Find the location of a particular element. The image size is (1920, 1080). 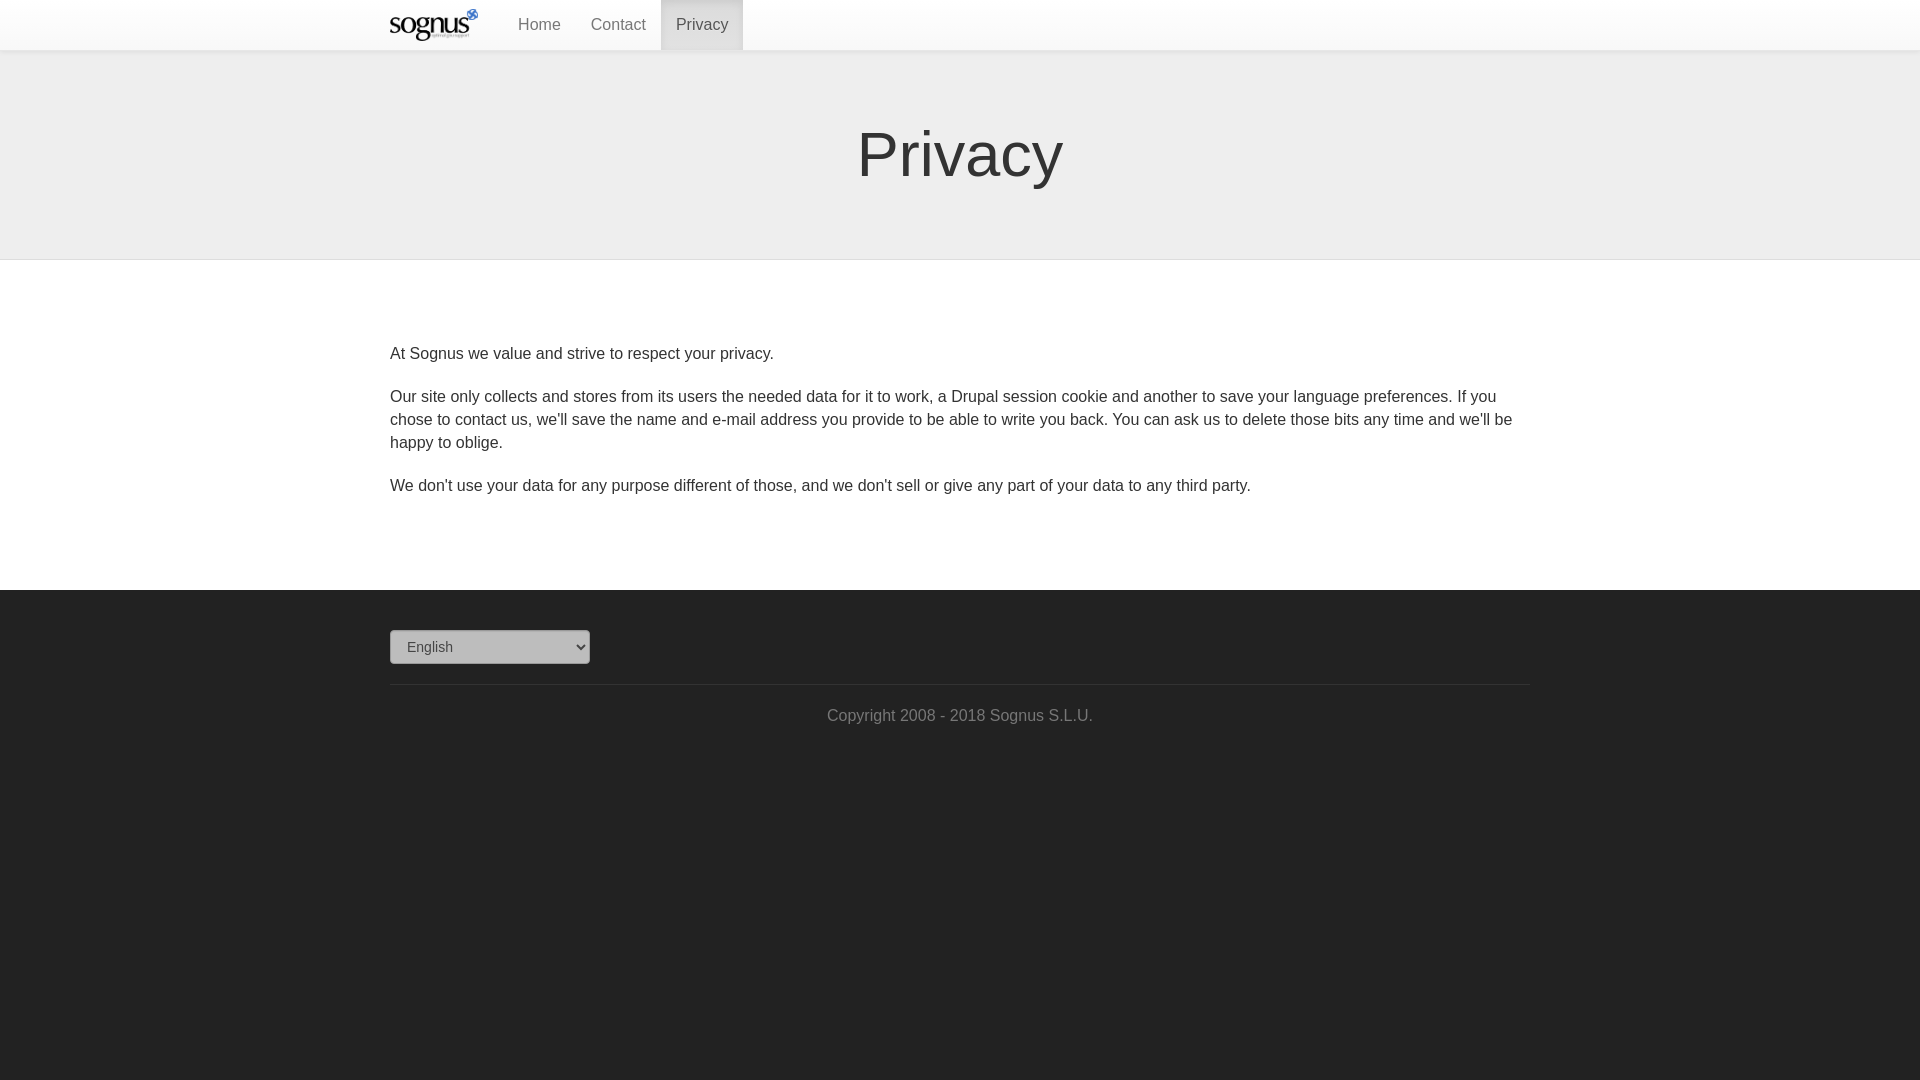

Home is located at coordinates (540, 24).